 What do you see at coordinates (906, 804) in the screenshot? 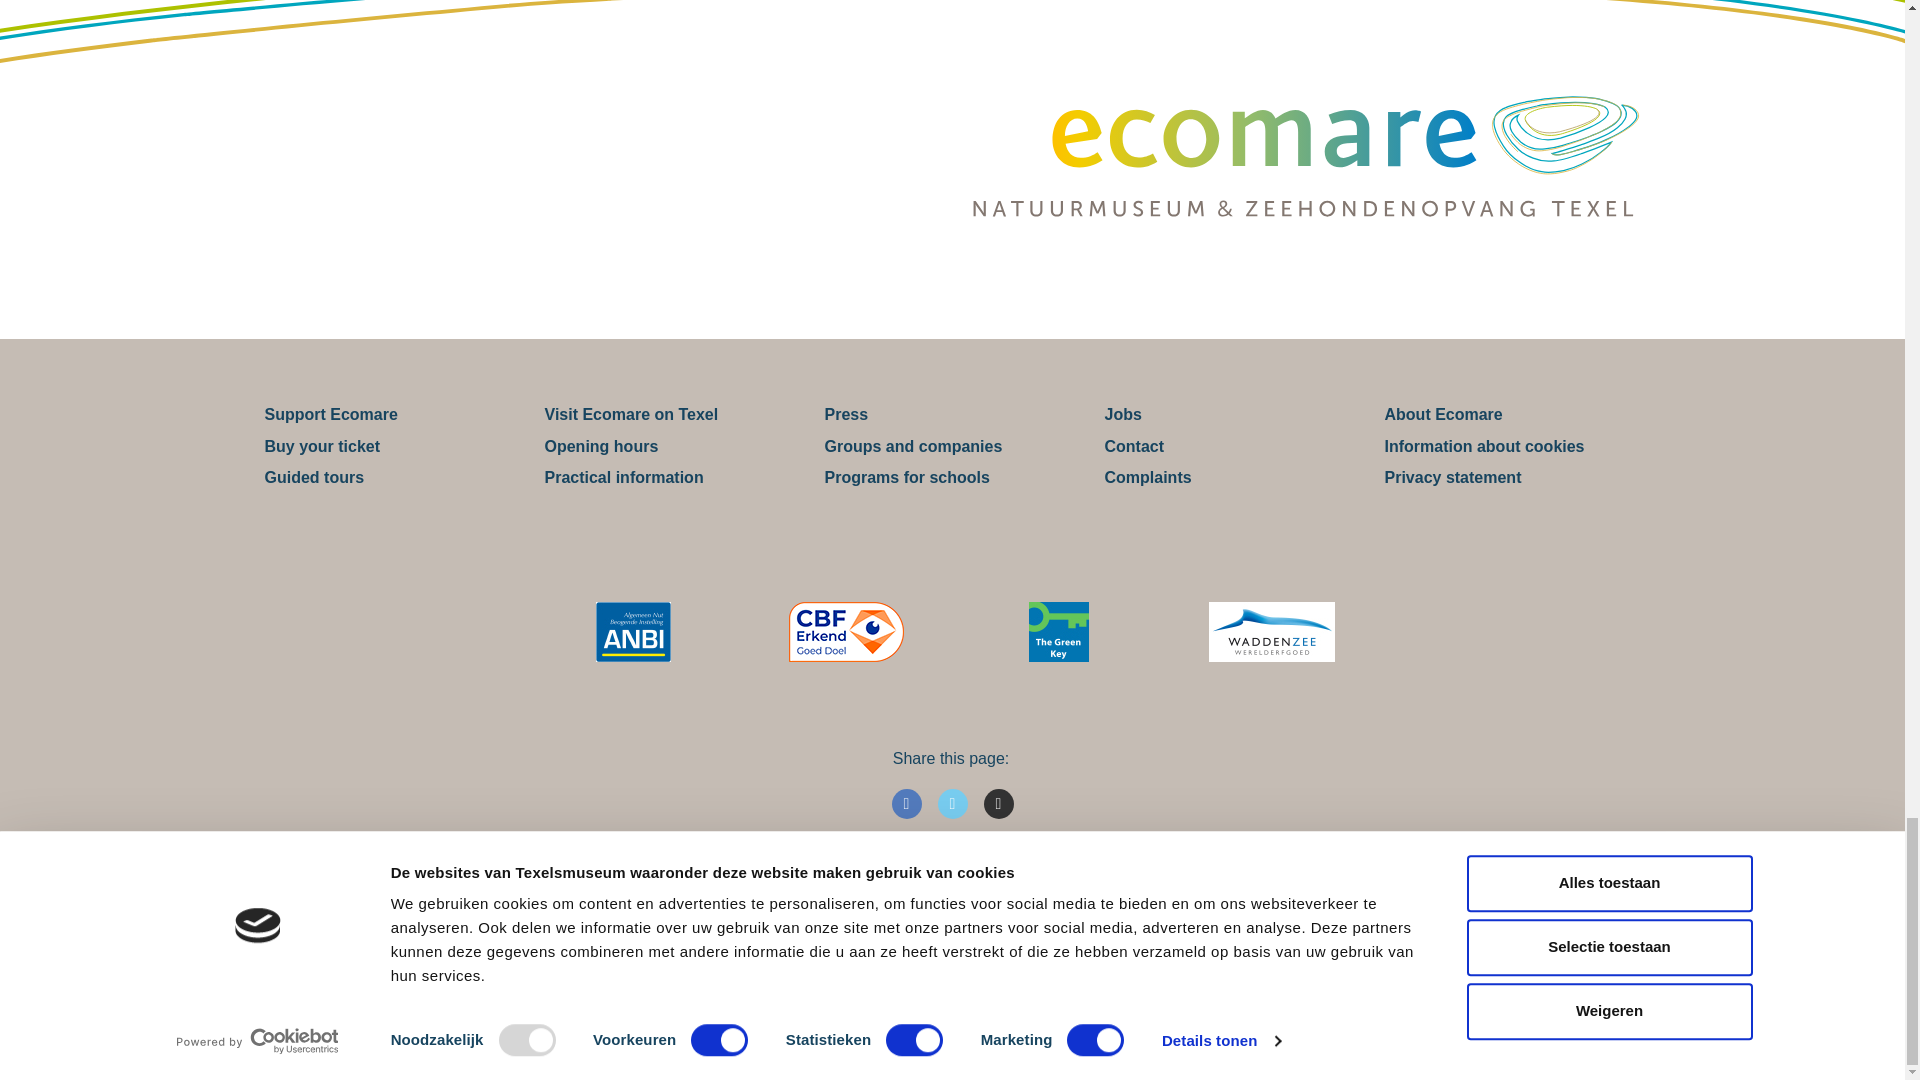
I see `Share this page: Facebook` at bounding box center [906, 804].